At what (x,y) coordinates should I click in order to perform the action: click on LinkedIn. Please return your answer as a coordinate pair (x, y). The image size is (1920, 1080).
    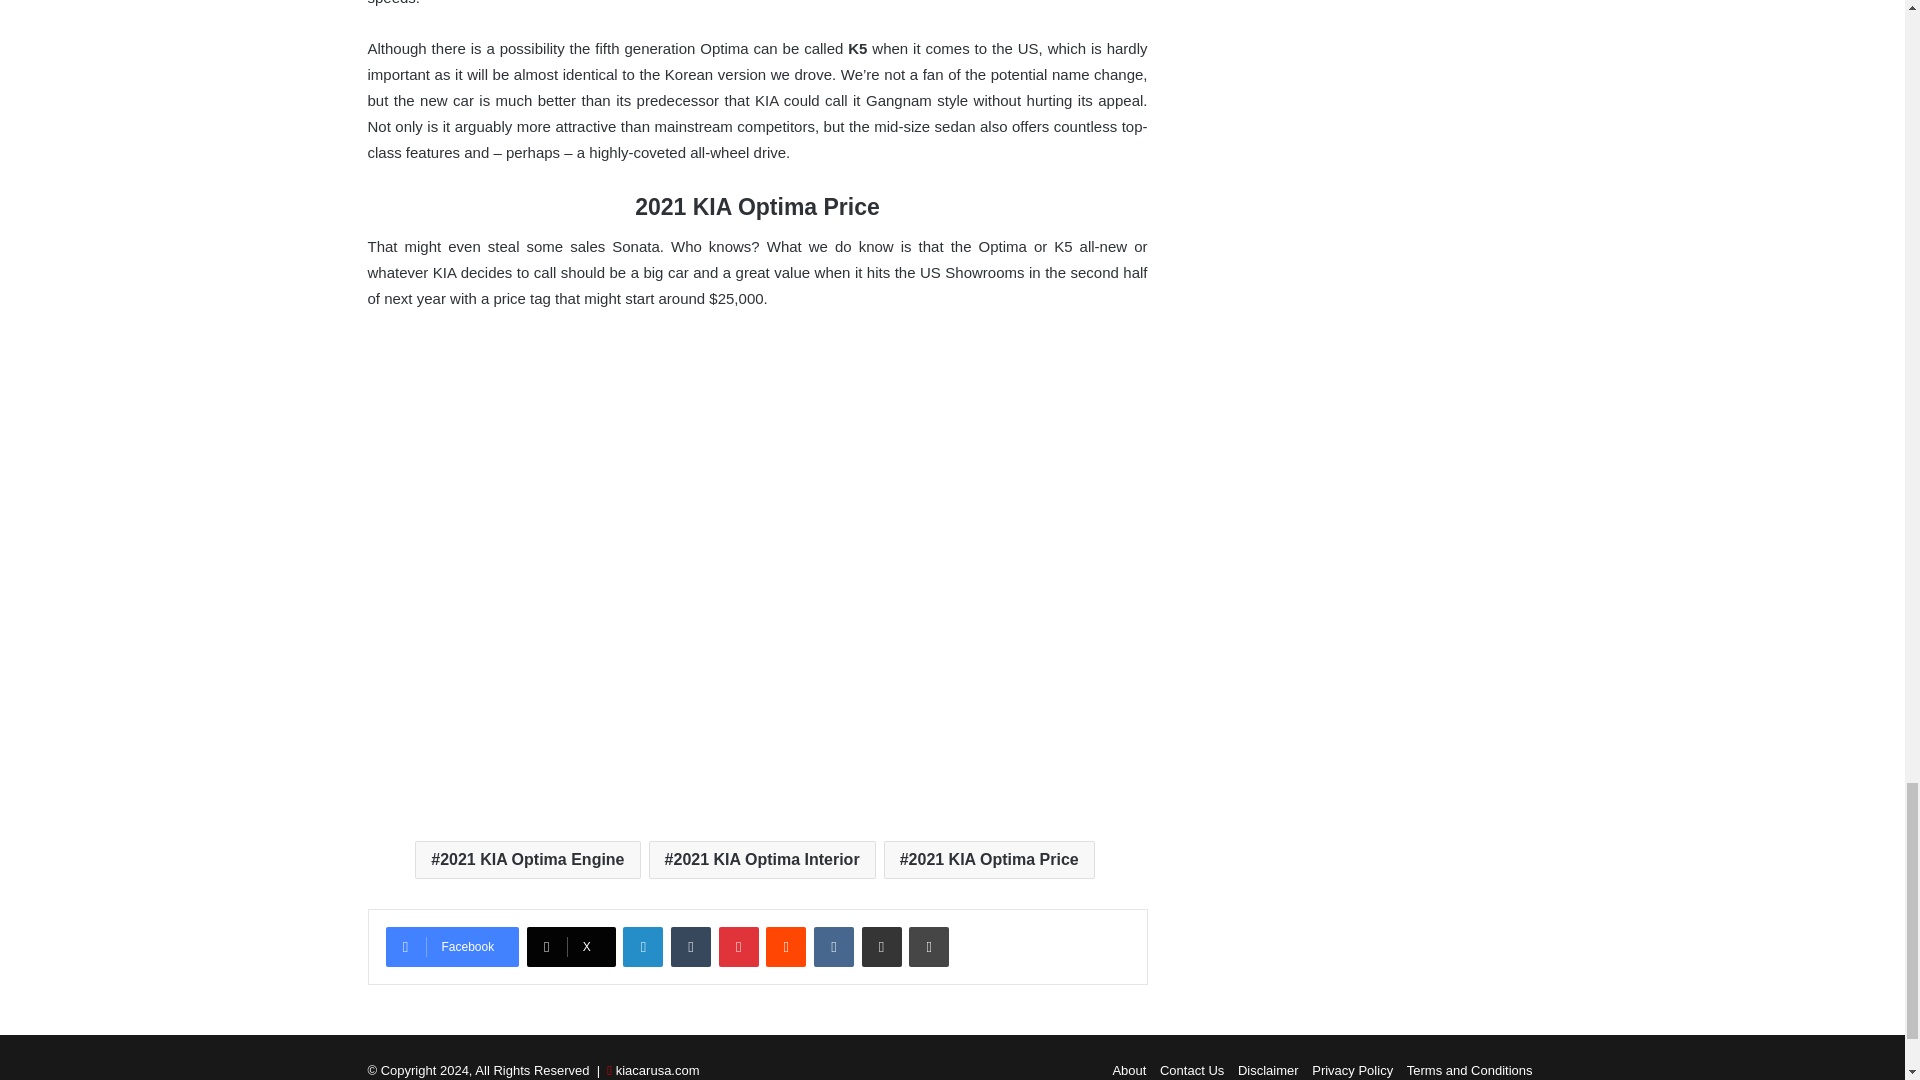
    Looking at the image, I should click on (642, 946).